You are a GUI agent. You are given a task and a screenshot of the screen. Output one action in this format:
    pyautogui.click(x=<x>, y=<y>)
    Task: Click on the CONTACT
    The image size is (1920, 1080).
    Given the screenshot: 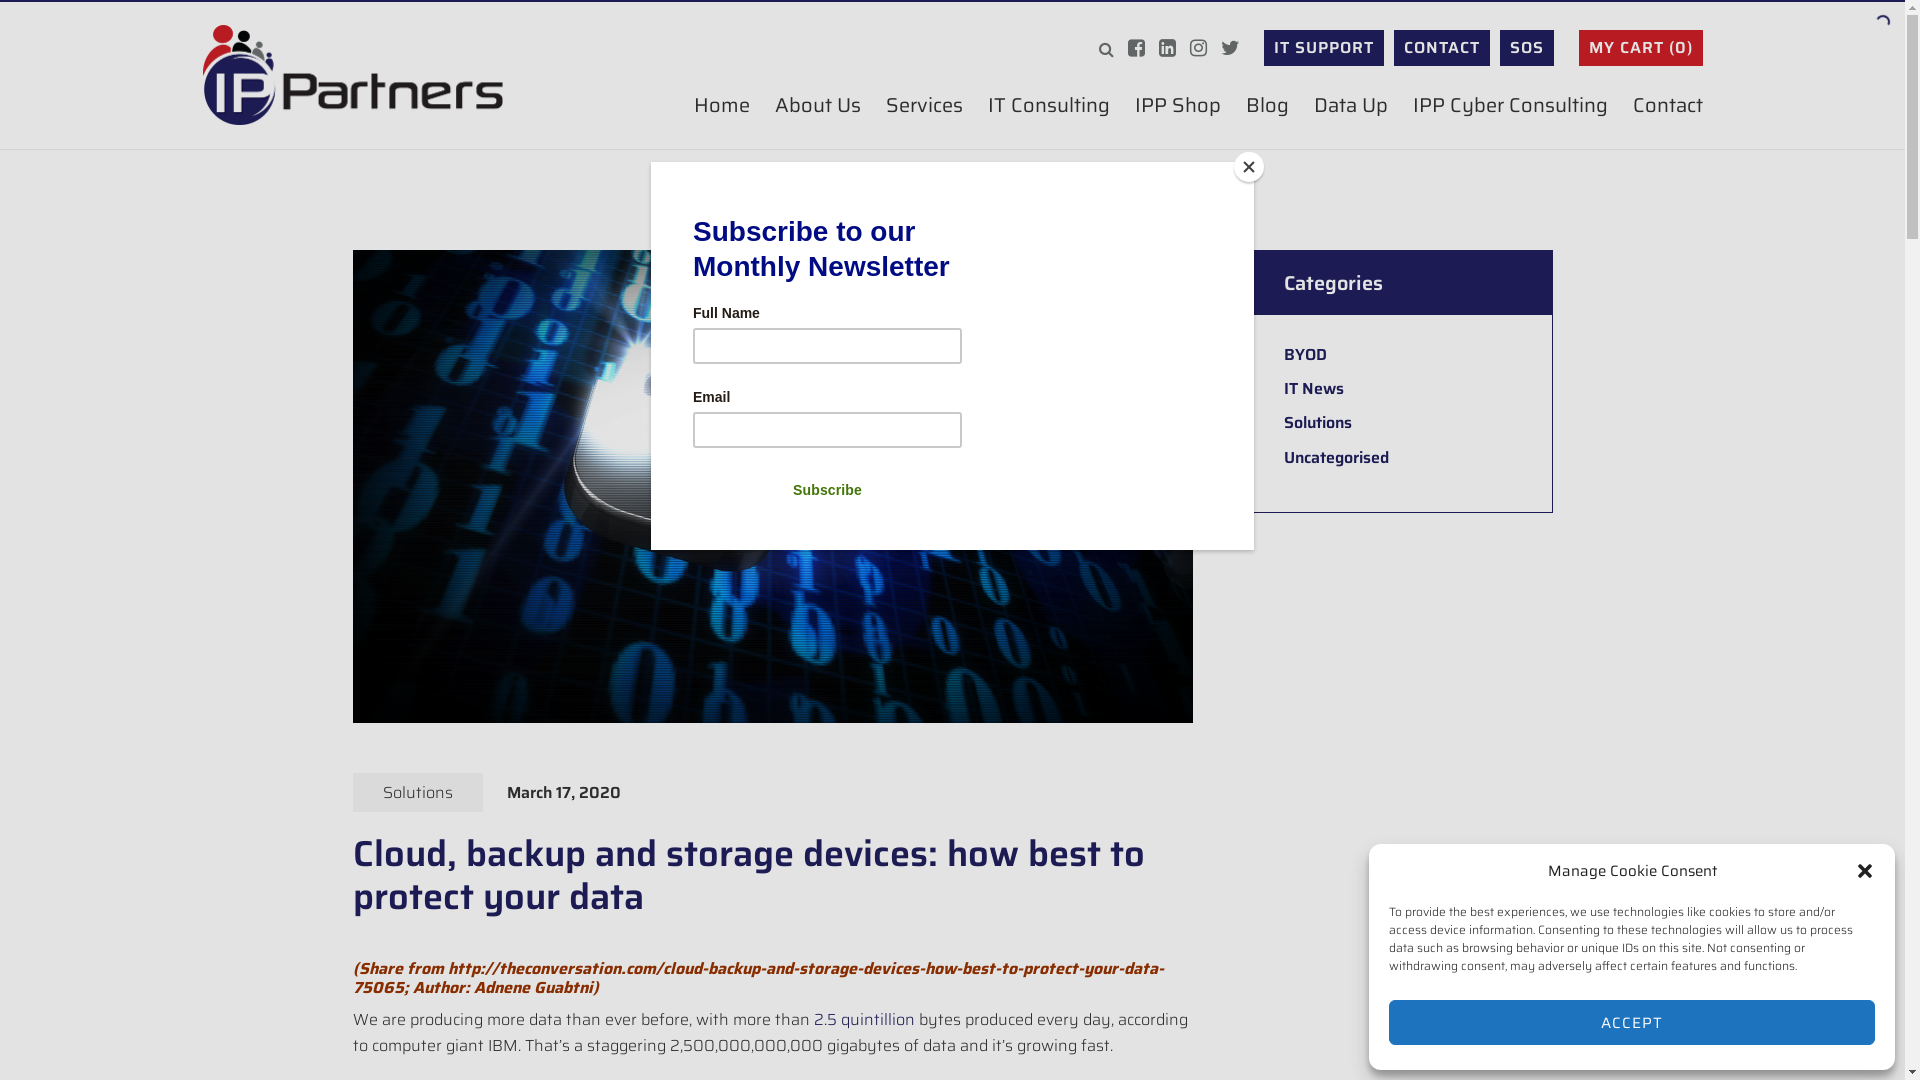 What is the action you would take?
    pyautogui.click(x=1442, y=48)
    